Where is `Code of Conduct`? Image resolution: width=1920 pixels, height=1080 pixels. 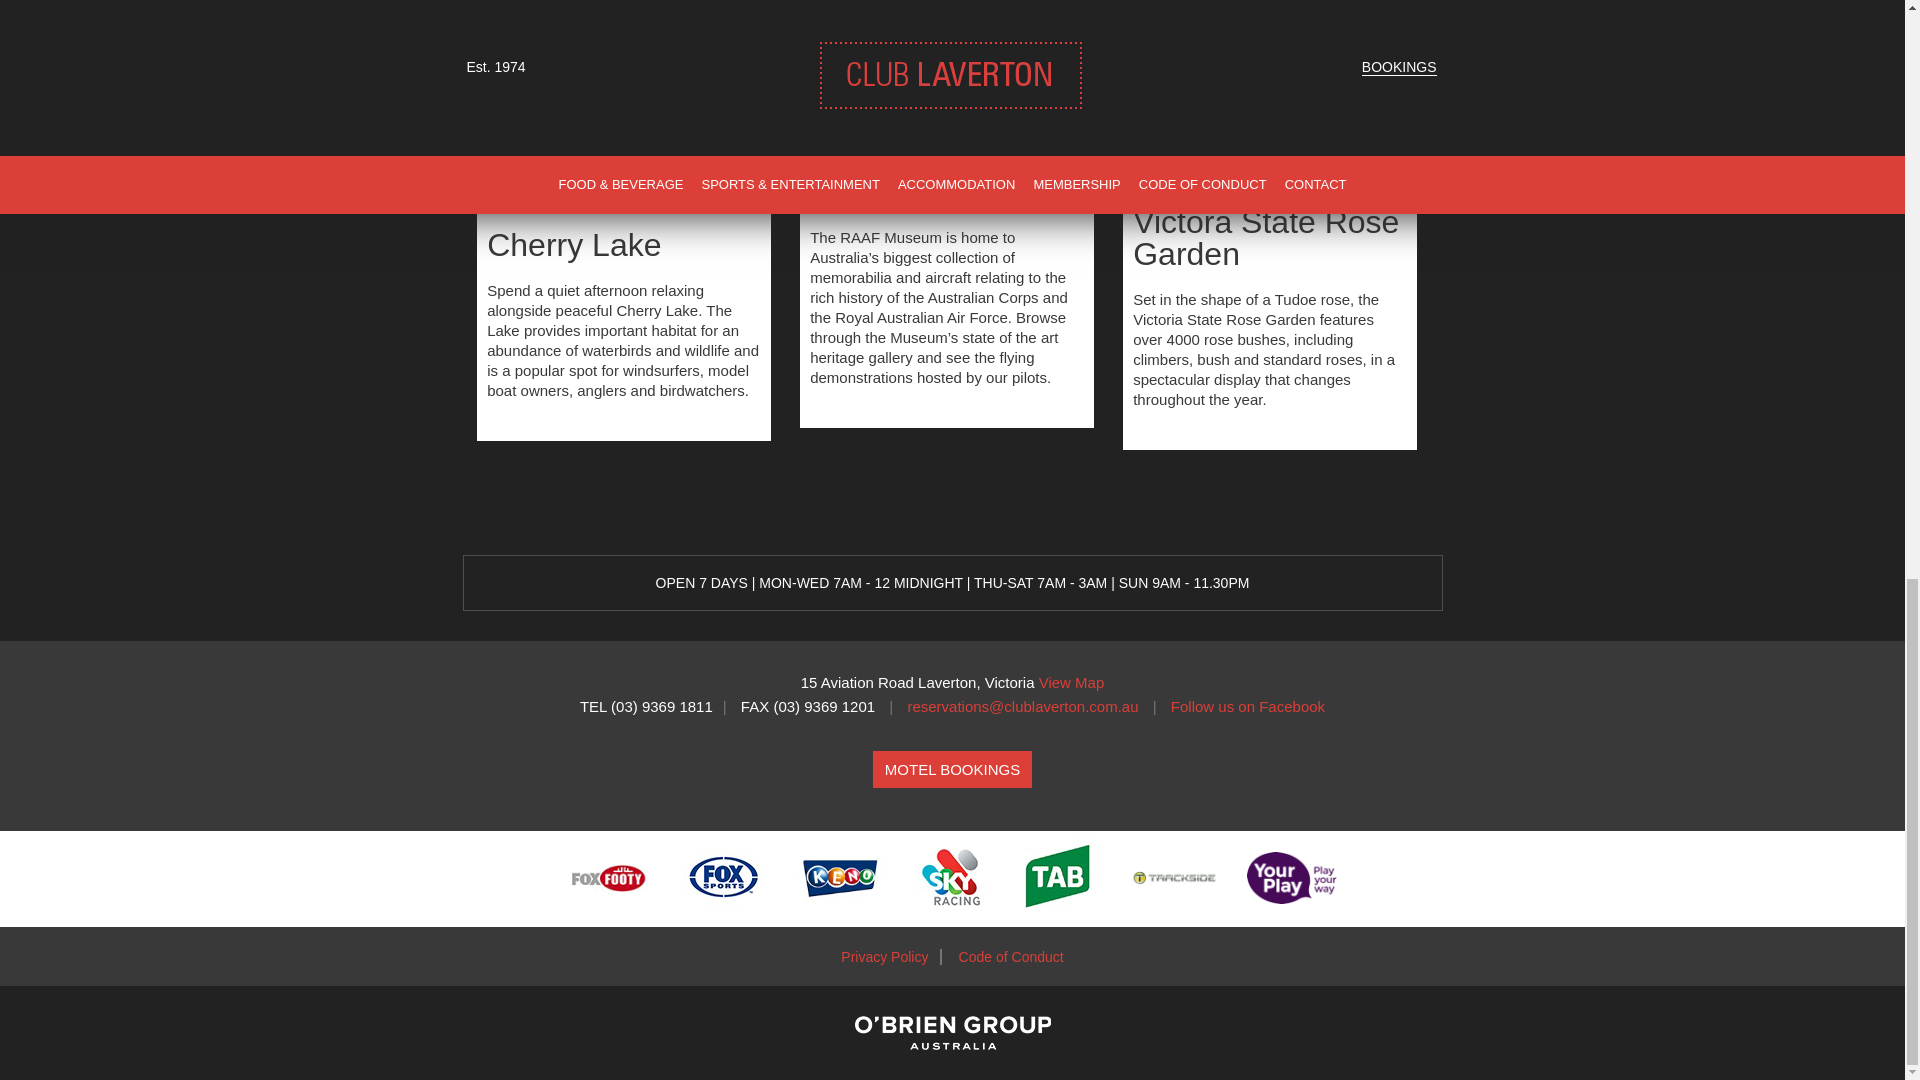 Code of Conduct is located at coordinates (1010, 957).